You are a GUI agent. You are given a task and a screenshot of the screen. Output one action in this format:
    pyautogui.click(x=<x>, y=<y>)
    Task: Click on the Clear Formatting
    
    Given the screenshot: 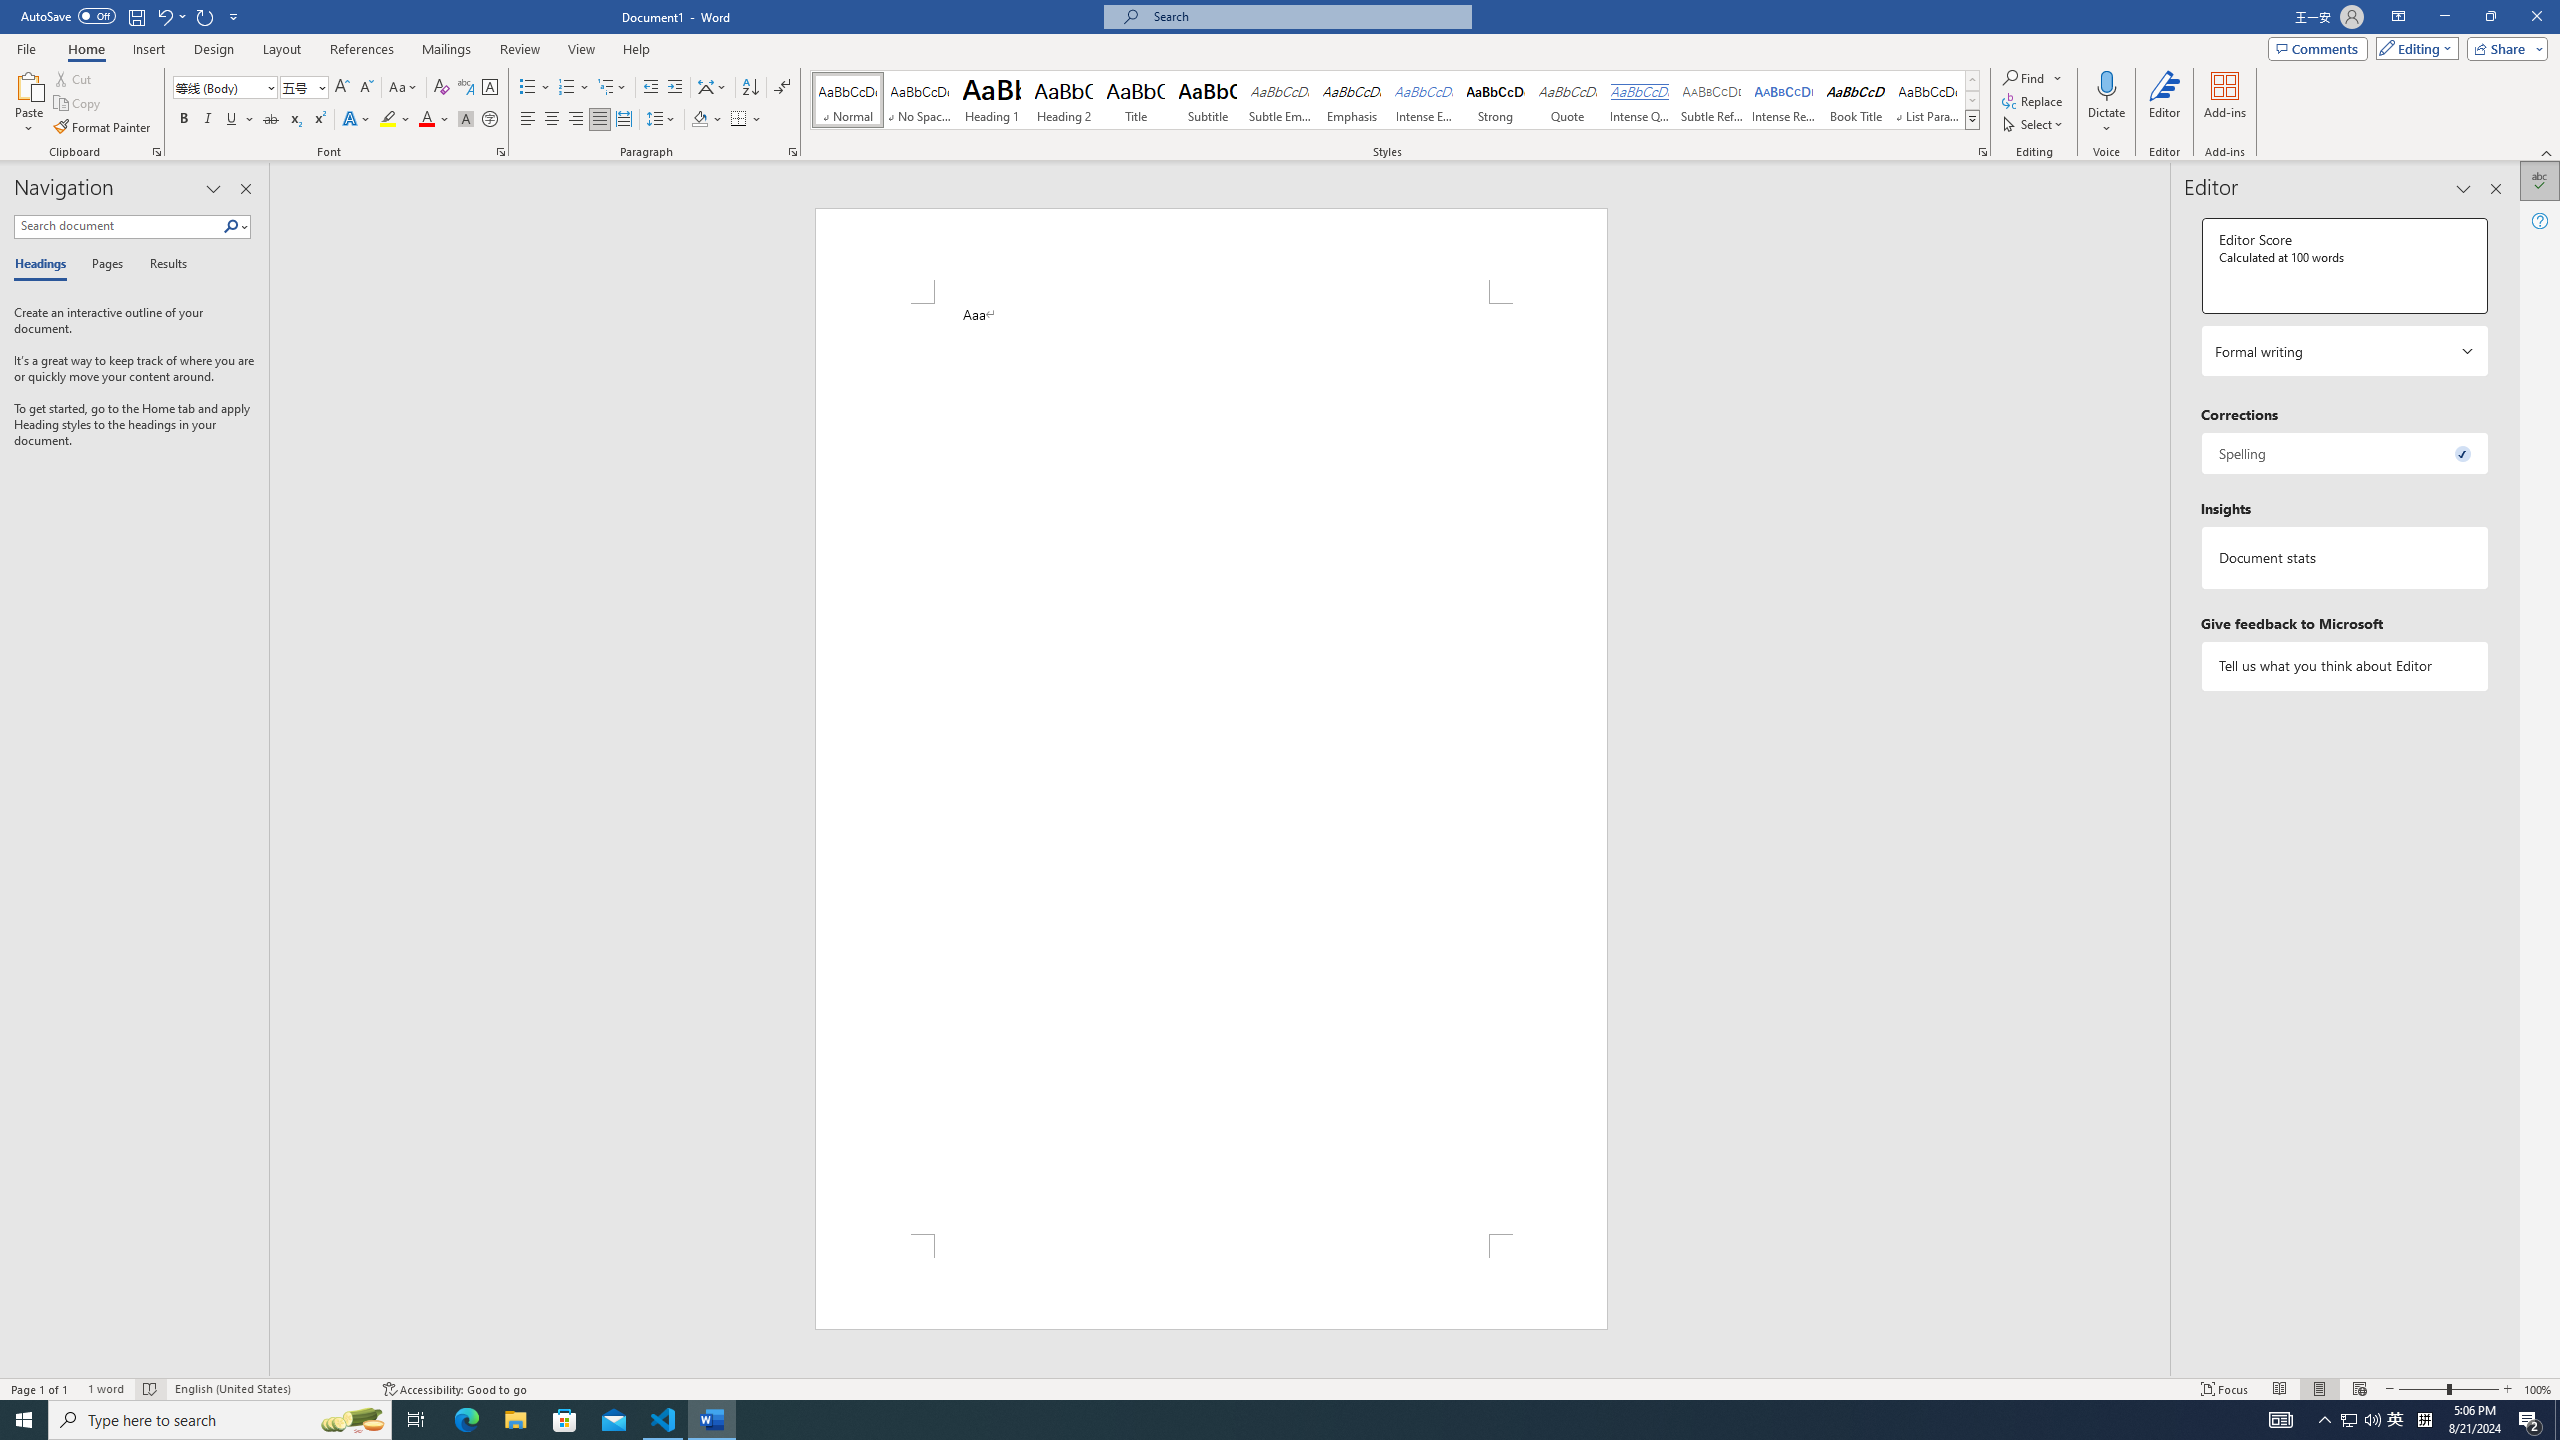 What is the action you would take?
    pyautogui.click(x=442, y=88)
    